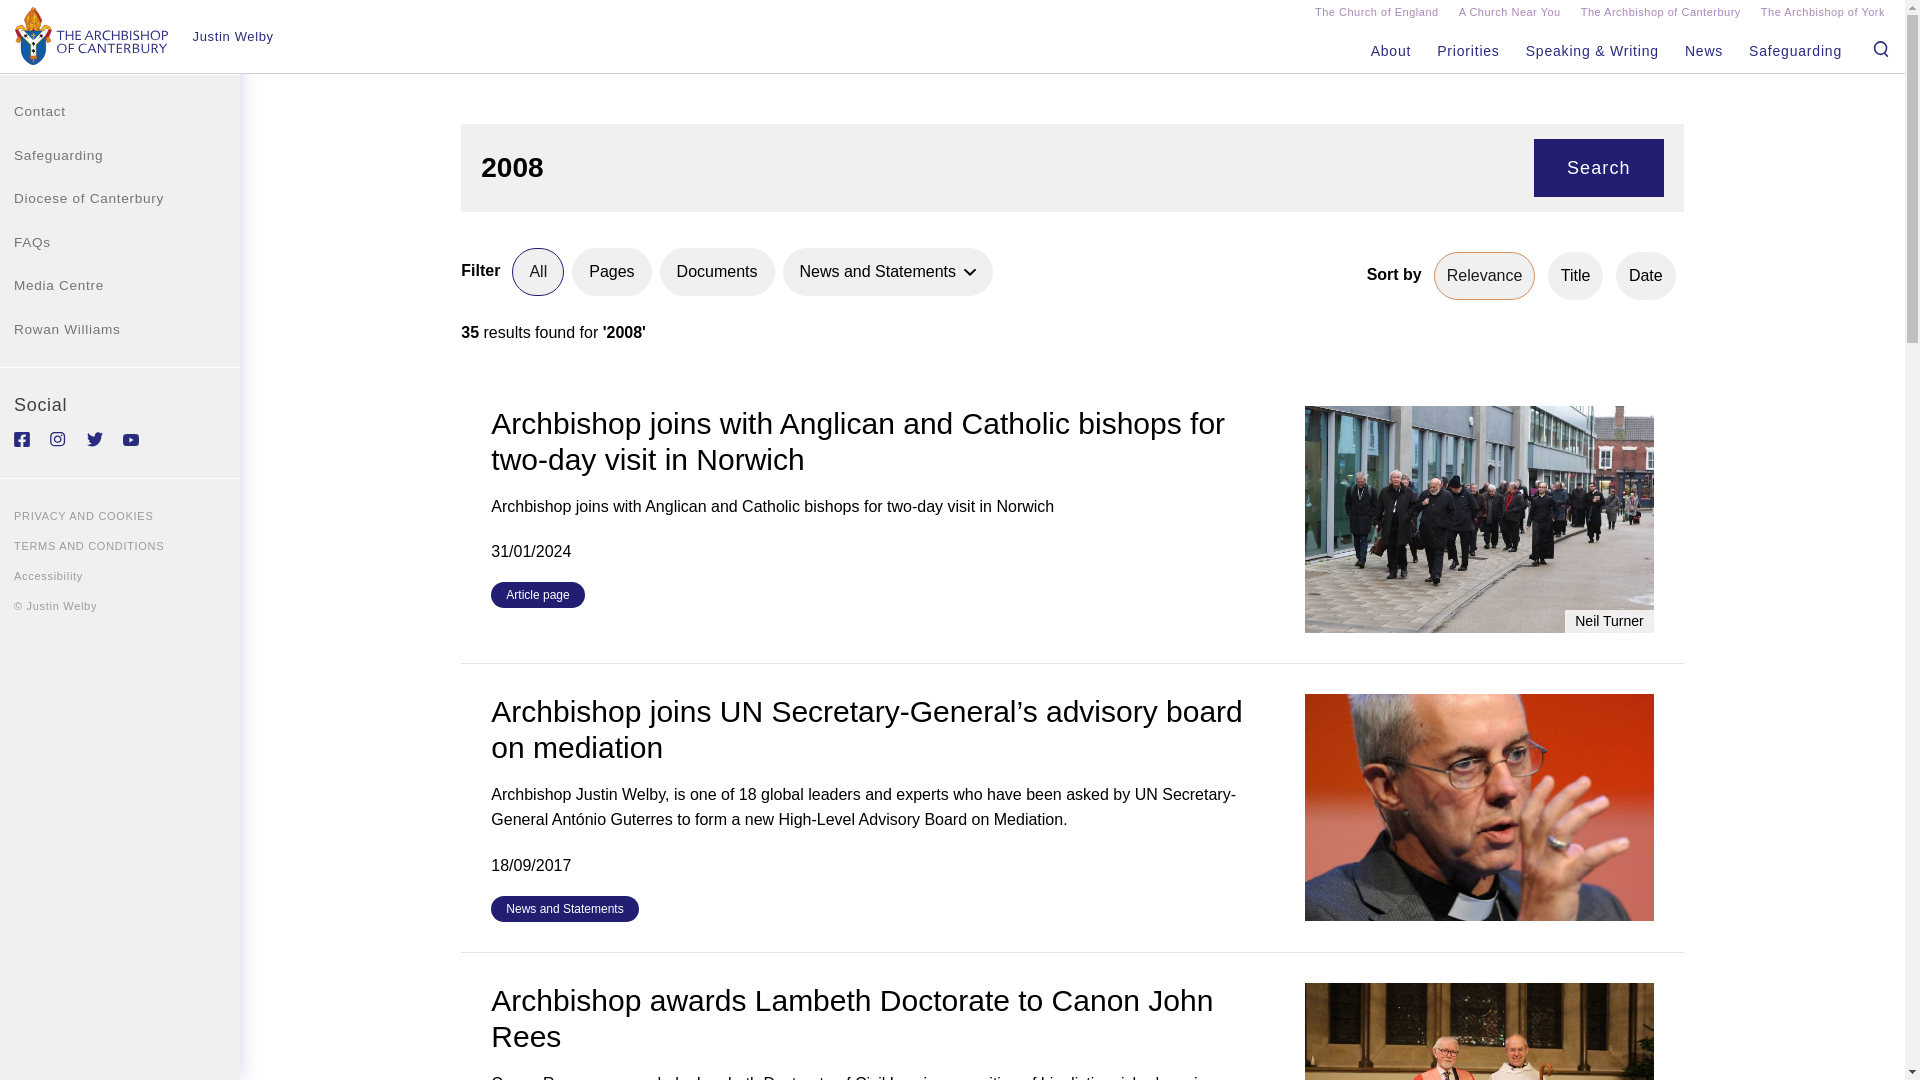 This screenshot has width=1920, height=1080. Describe the element at coordinates (92, 35) in the screenshot. I see `Home` at that location.